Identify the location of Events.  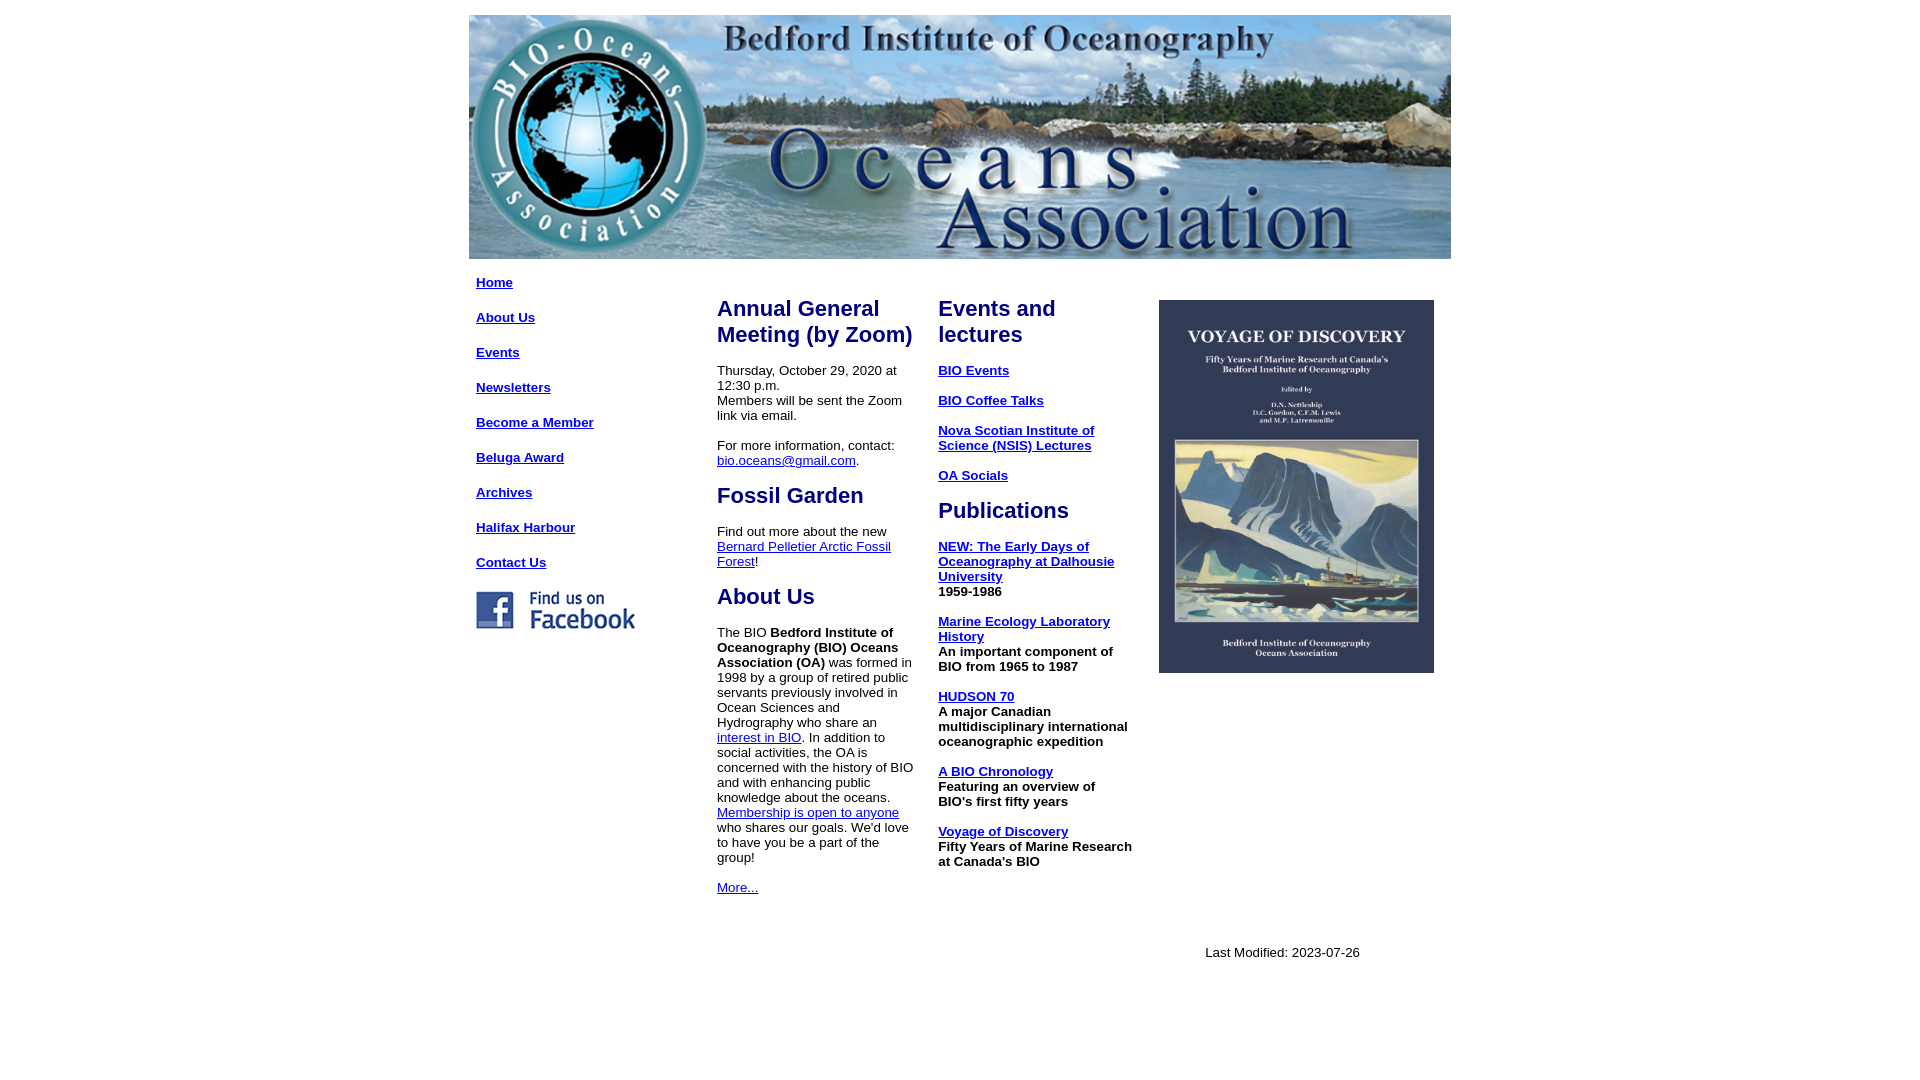
(498, 352).